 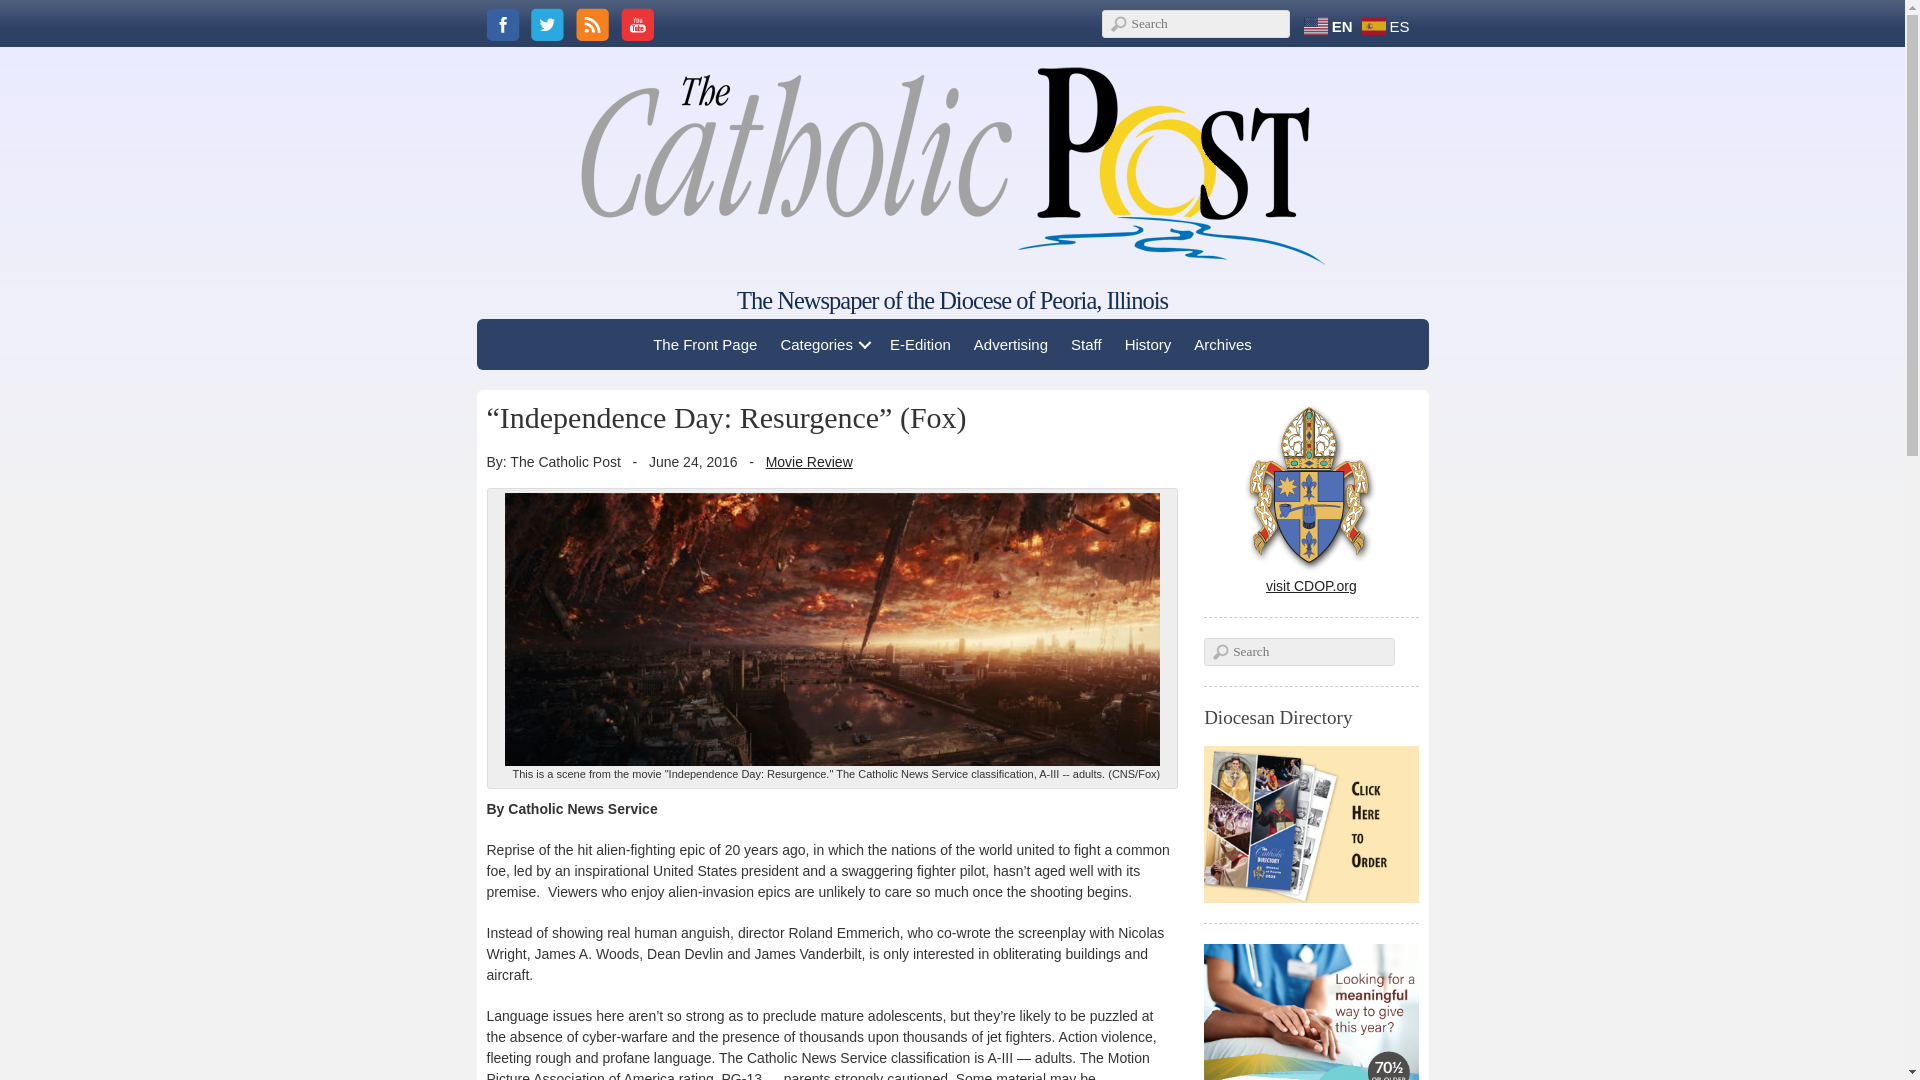 What do you see at coordinates (1330, 25) in the screenshot?
I see `EN` at bounding box center [1330, 25].